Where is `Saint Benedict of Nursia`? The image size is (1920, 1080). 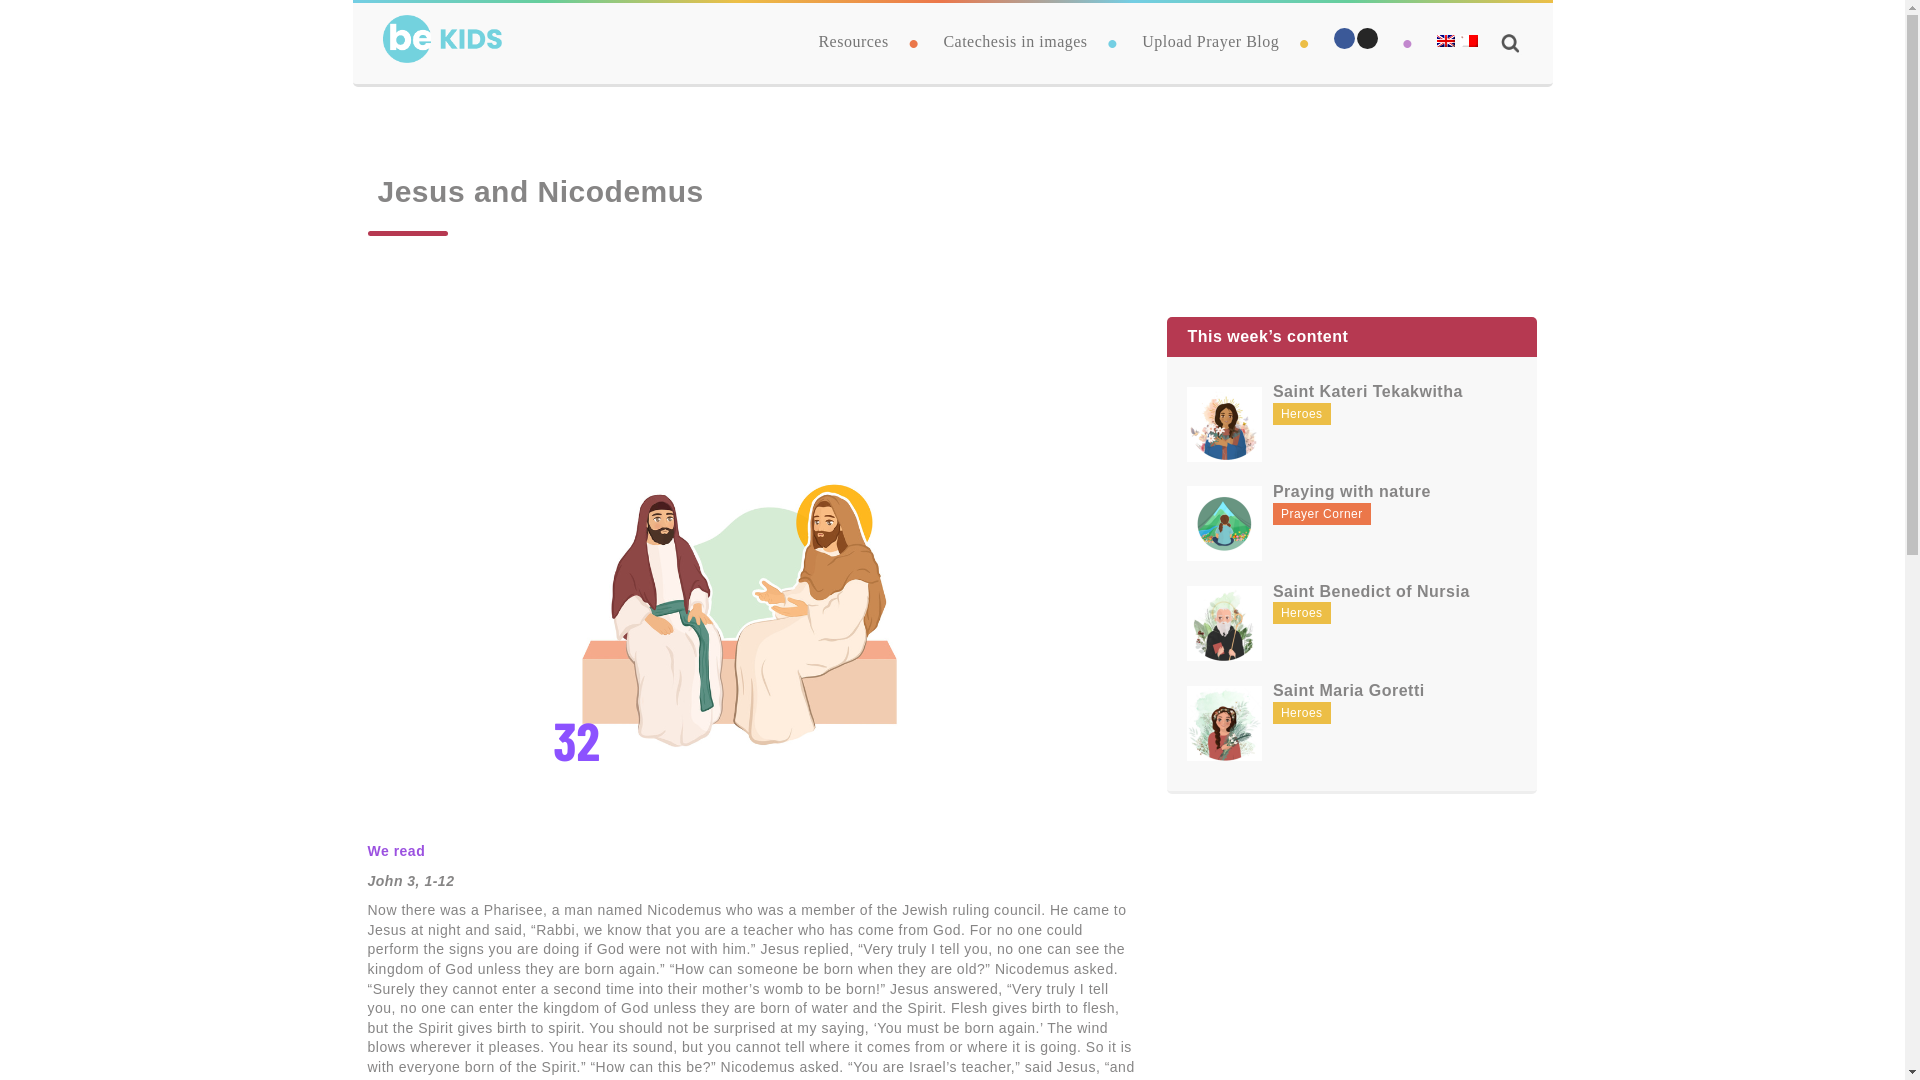 Saint Benedict of Nursia is located at coordinates (1371, 592).